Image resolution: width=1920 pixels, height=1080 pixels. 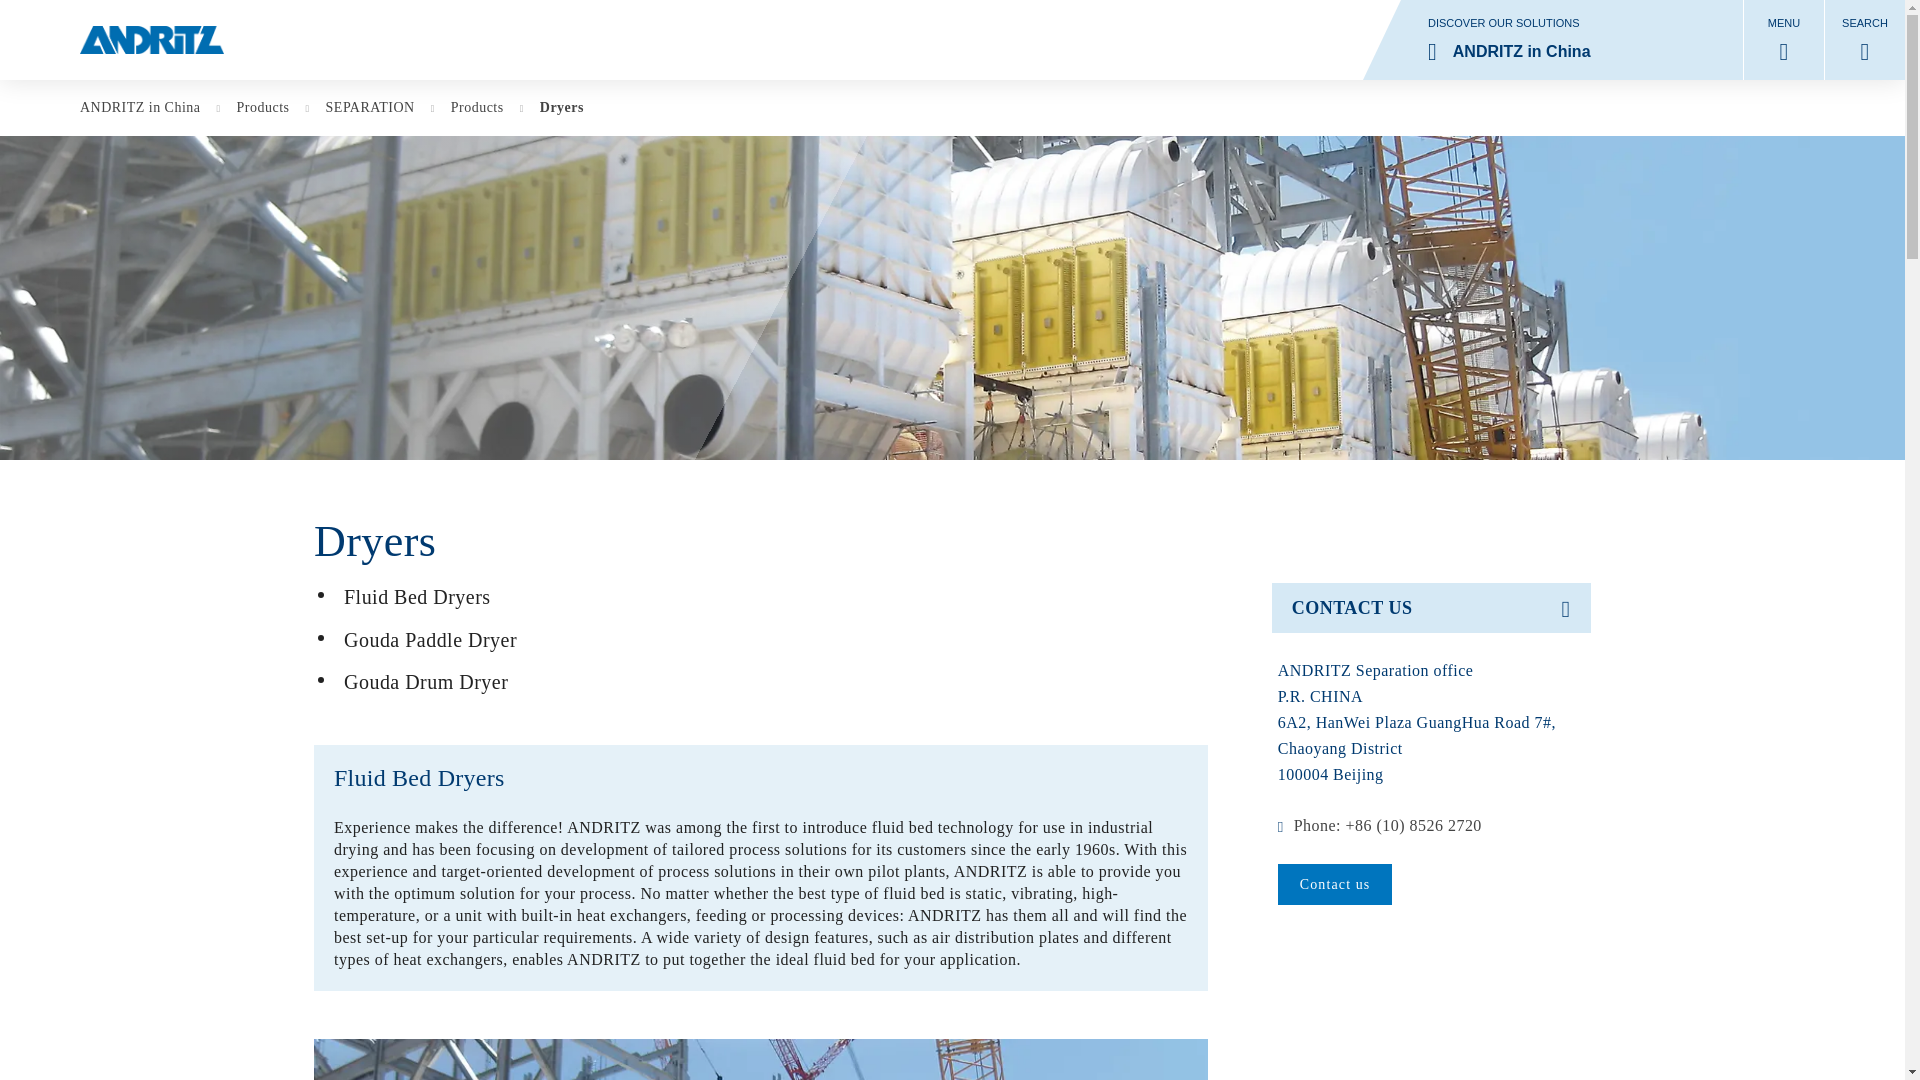 What do you see at coordinates (561, 108) in the screenshot?
I see `Products` at bounding box center [561, 108].